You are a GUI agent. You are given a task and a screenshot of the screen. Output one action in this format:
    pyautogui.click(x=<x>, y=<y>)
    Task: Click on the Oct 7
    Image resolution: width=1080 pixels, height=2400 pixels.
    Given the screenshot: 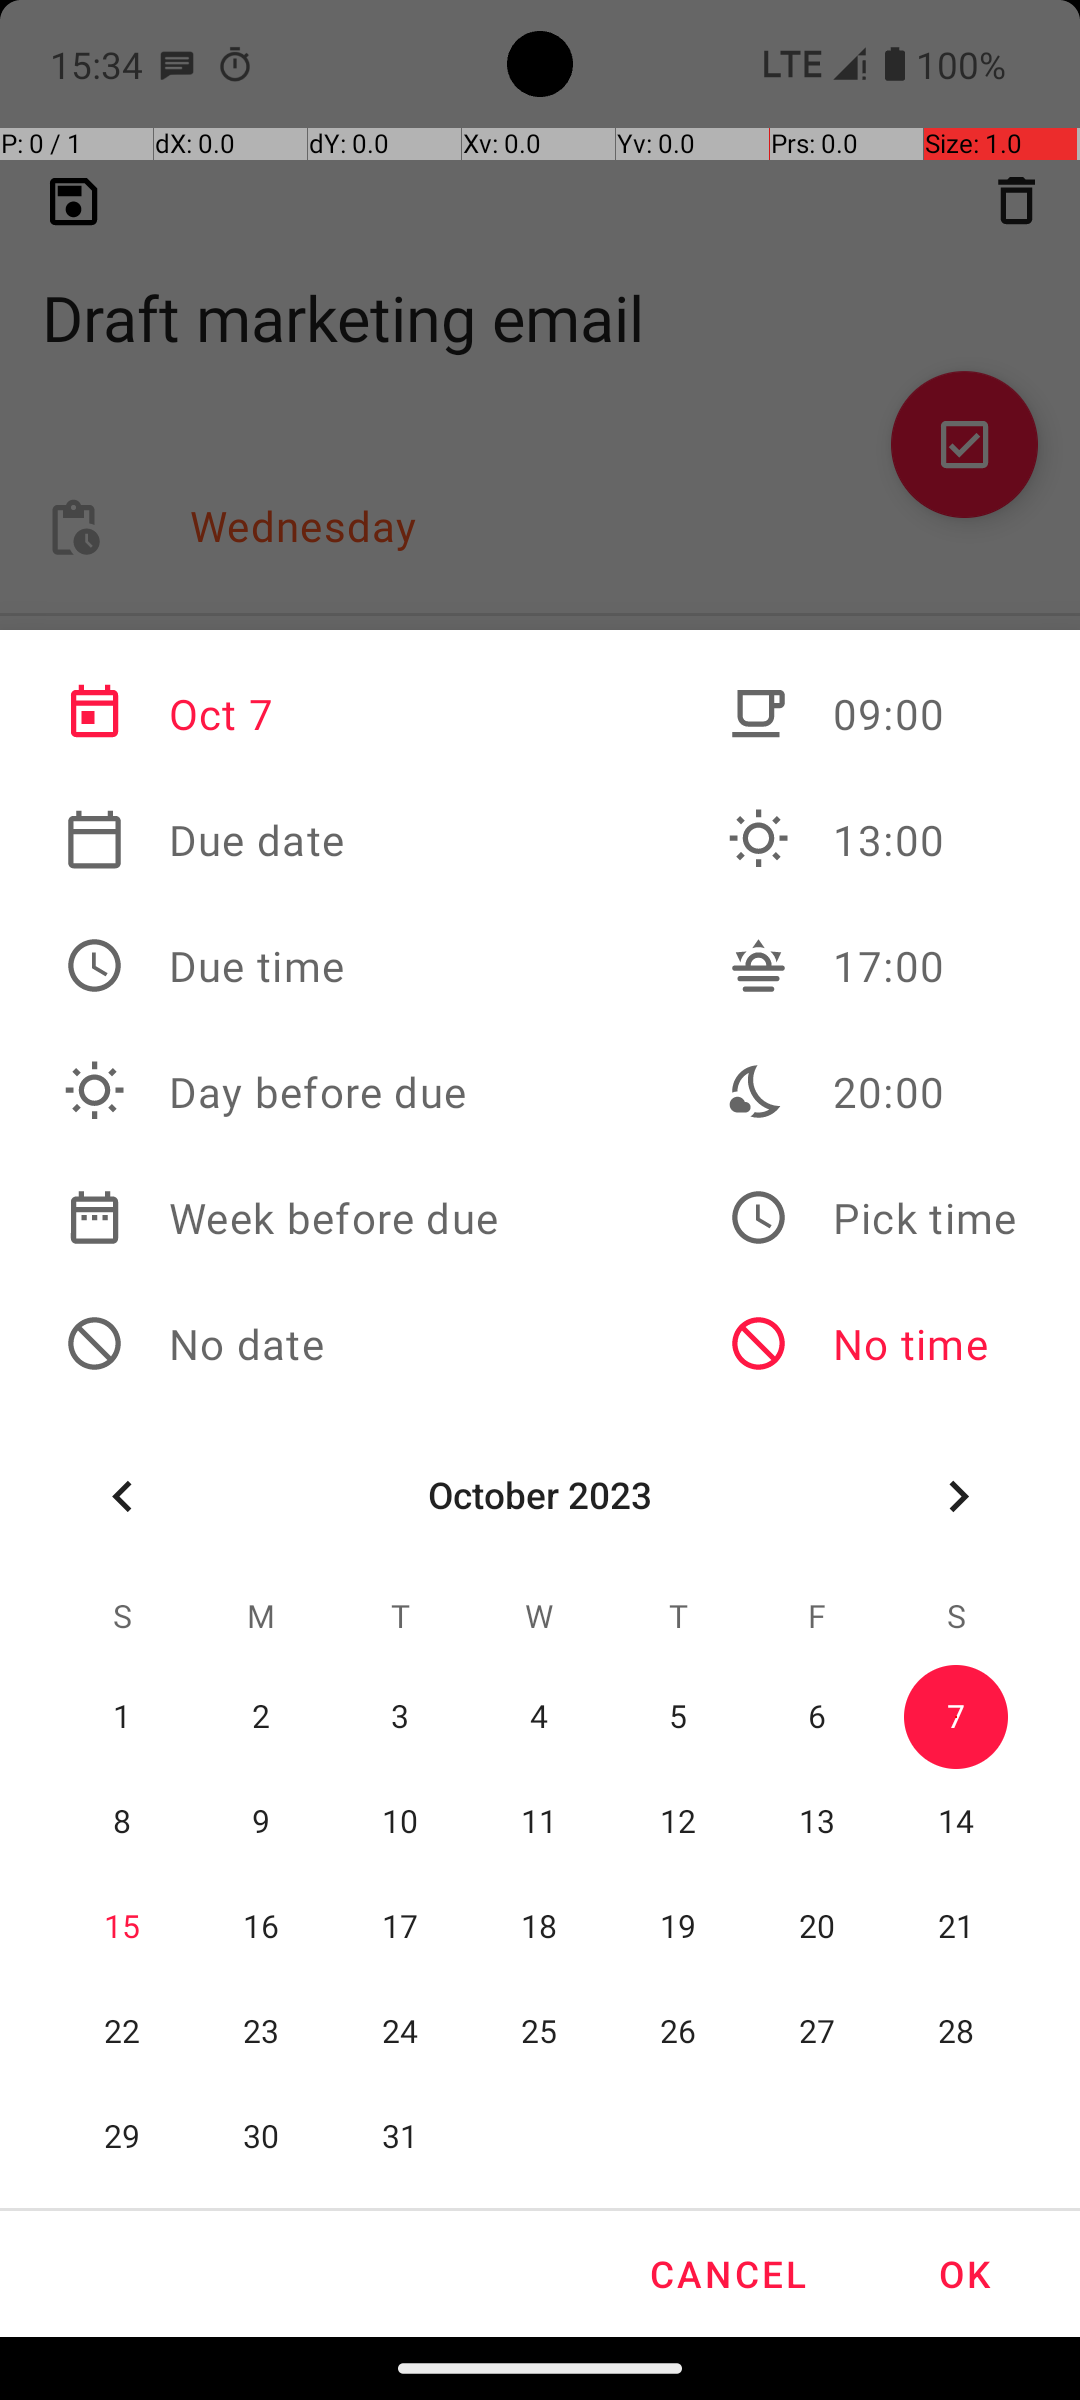 What is the action you would take?
    pyautogui.click(x=281, y=714)
    